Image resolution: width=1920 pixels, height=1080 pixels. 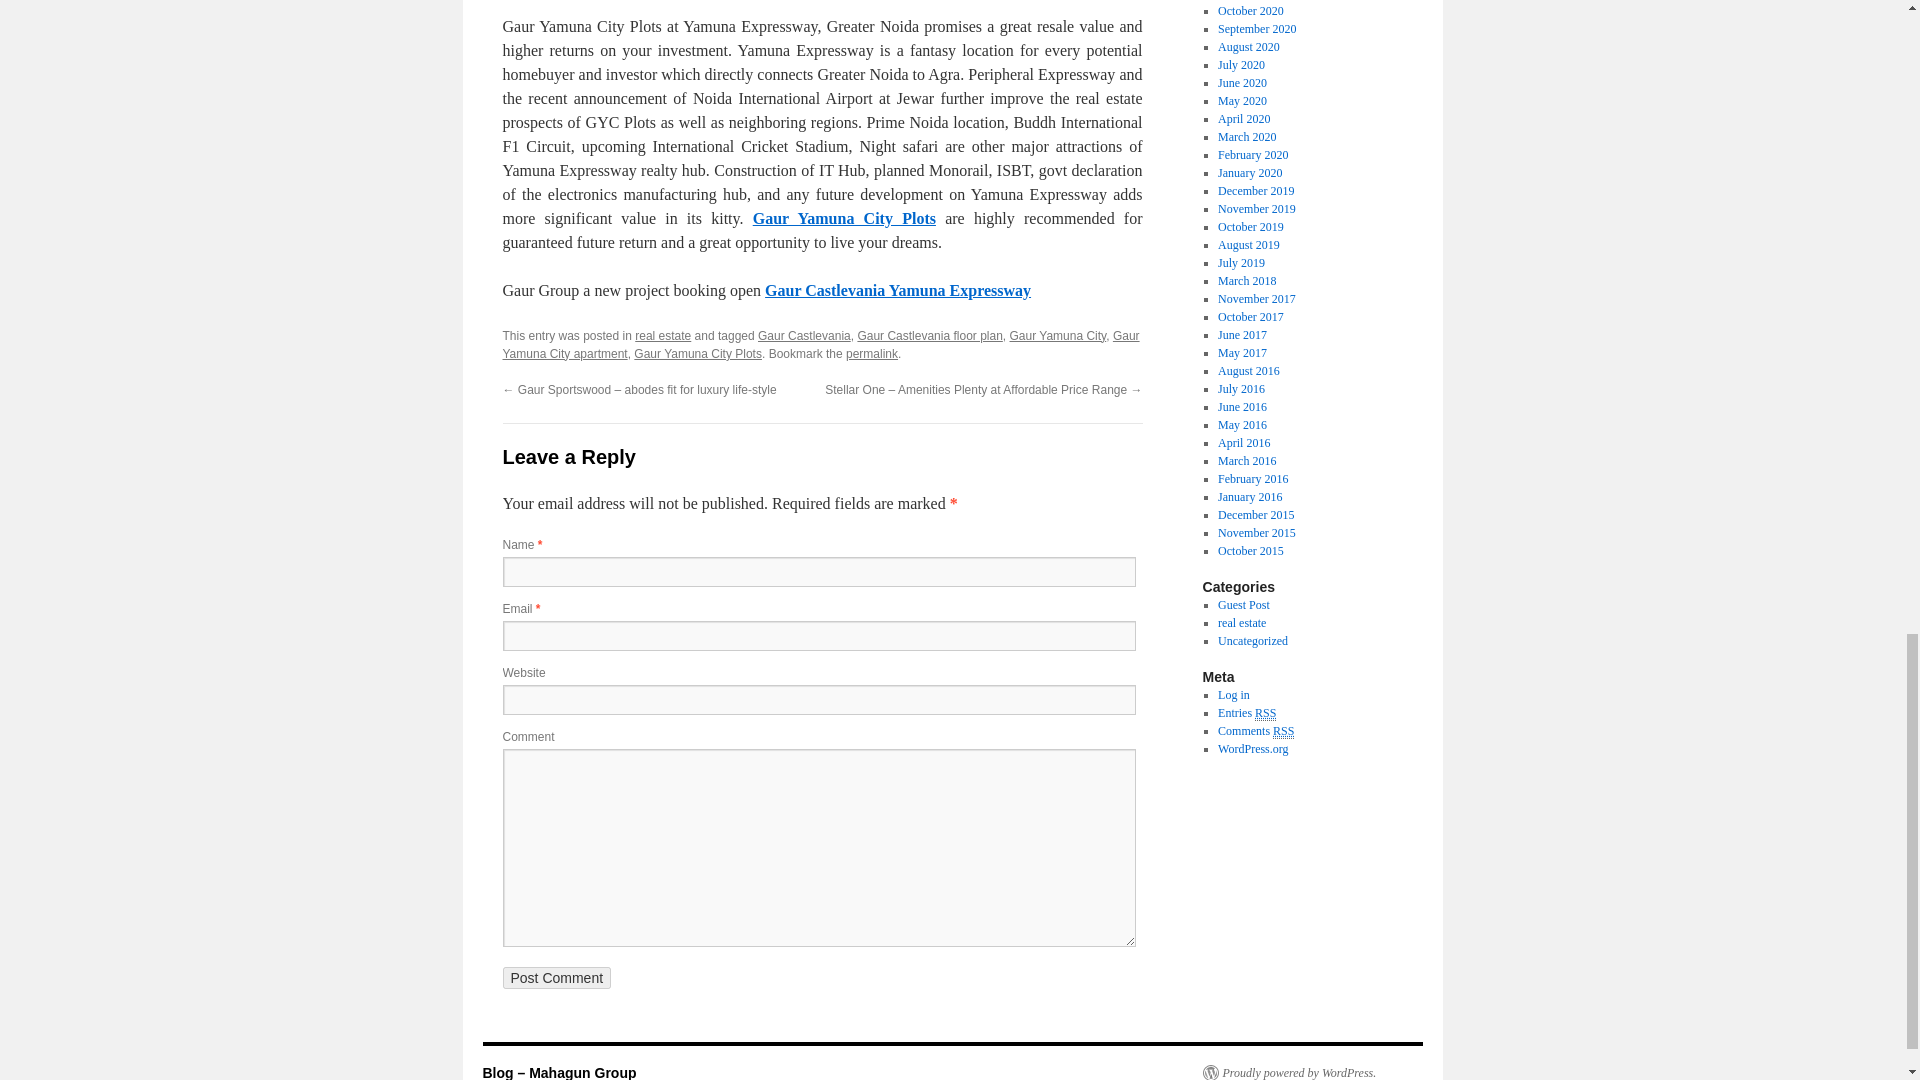 What do you see at coordinates (663, 336) in the screenshot?
I see `real estate` at bounding box center [663, 336].